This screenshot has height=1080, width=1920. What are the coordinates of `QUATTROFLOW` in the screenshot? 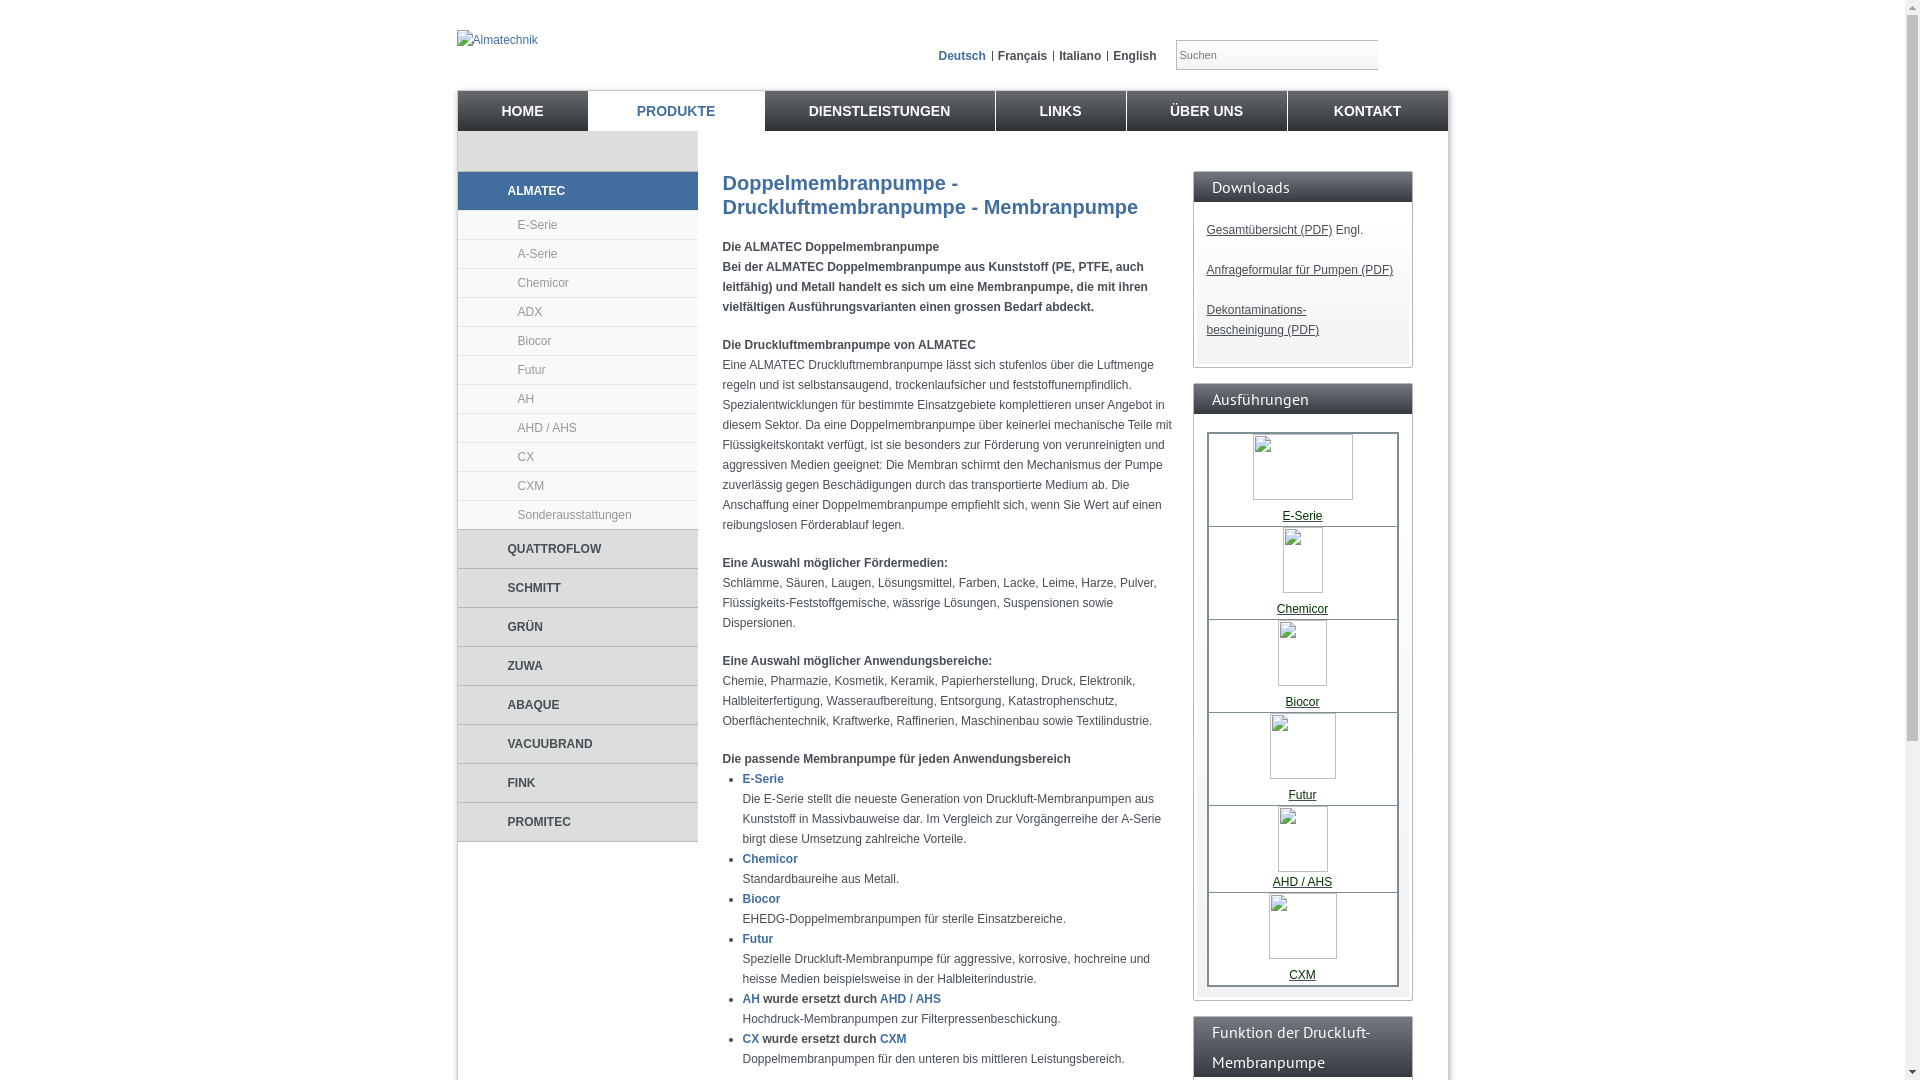 It's located at (578, 549).